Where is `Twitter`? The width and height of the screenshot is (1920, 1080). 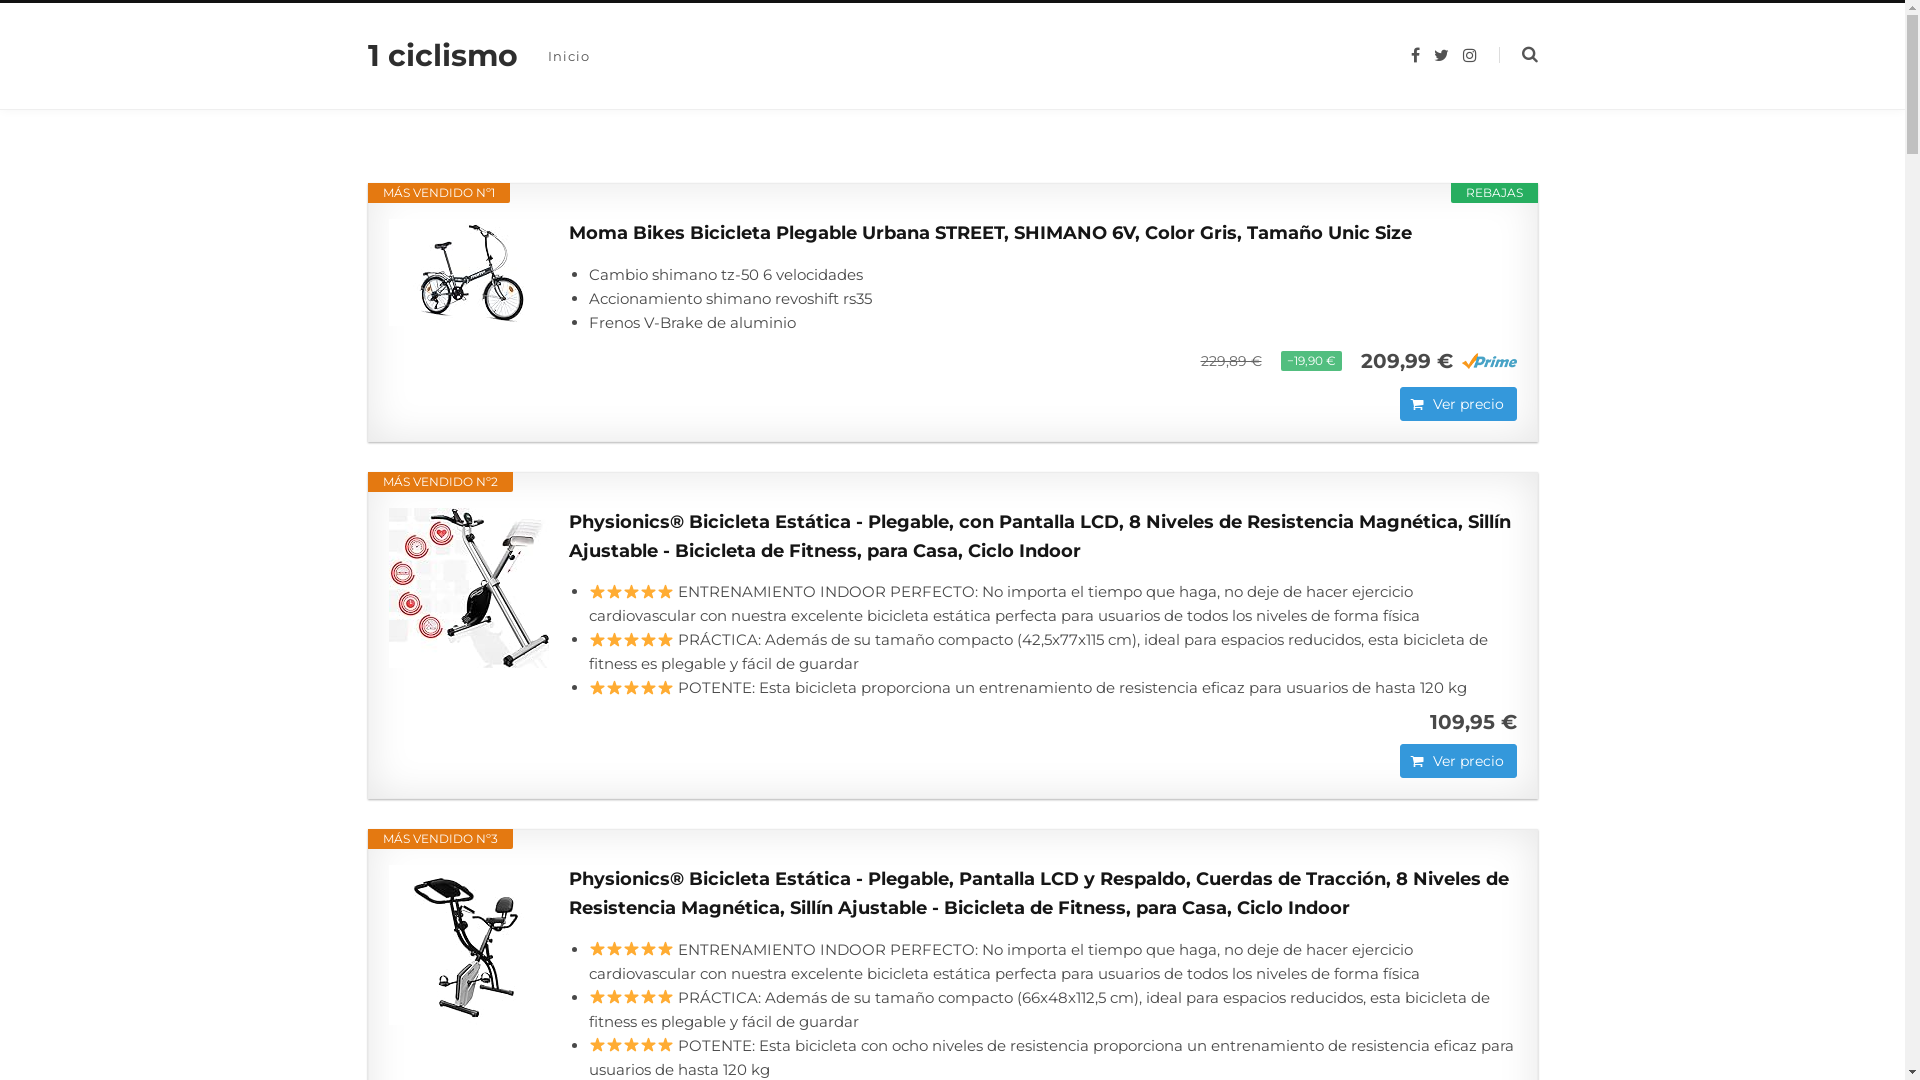 Twitter is located at coordinates (1442, 55).